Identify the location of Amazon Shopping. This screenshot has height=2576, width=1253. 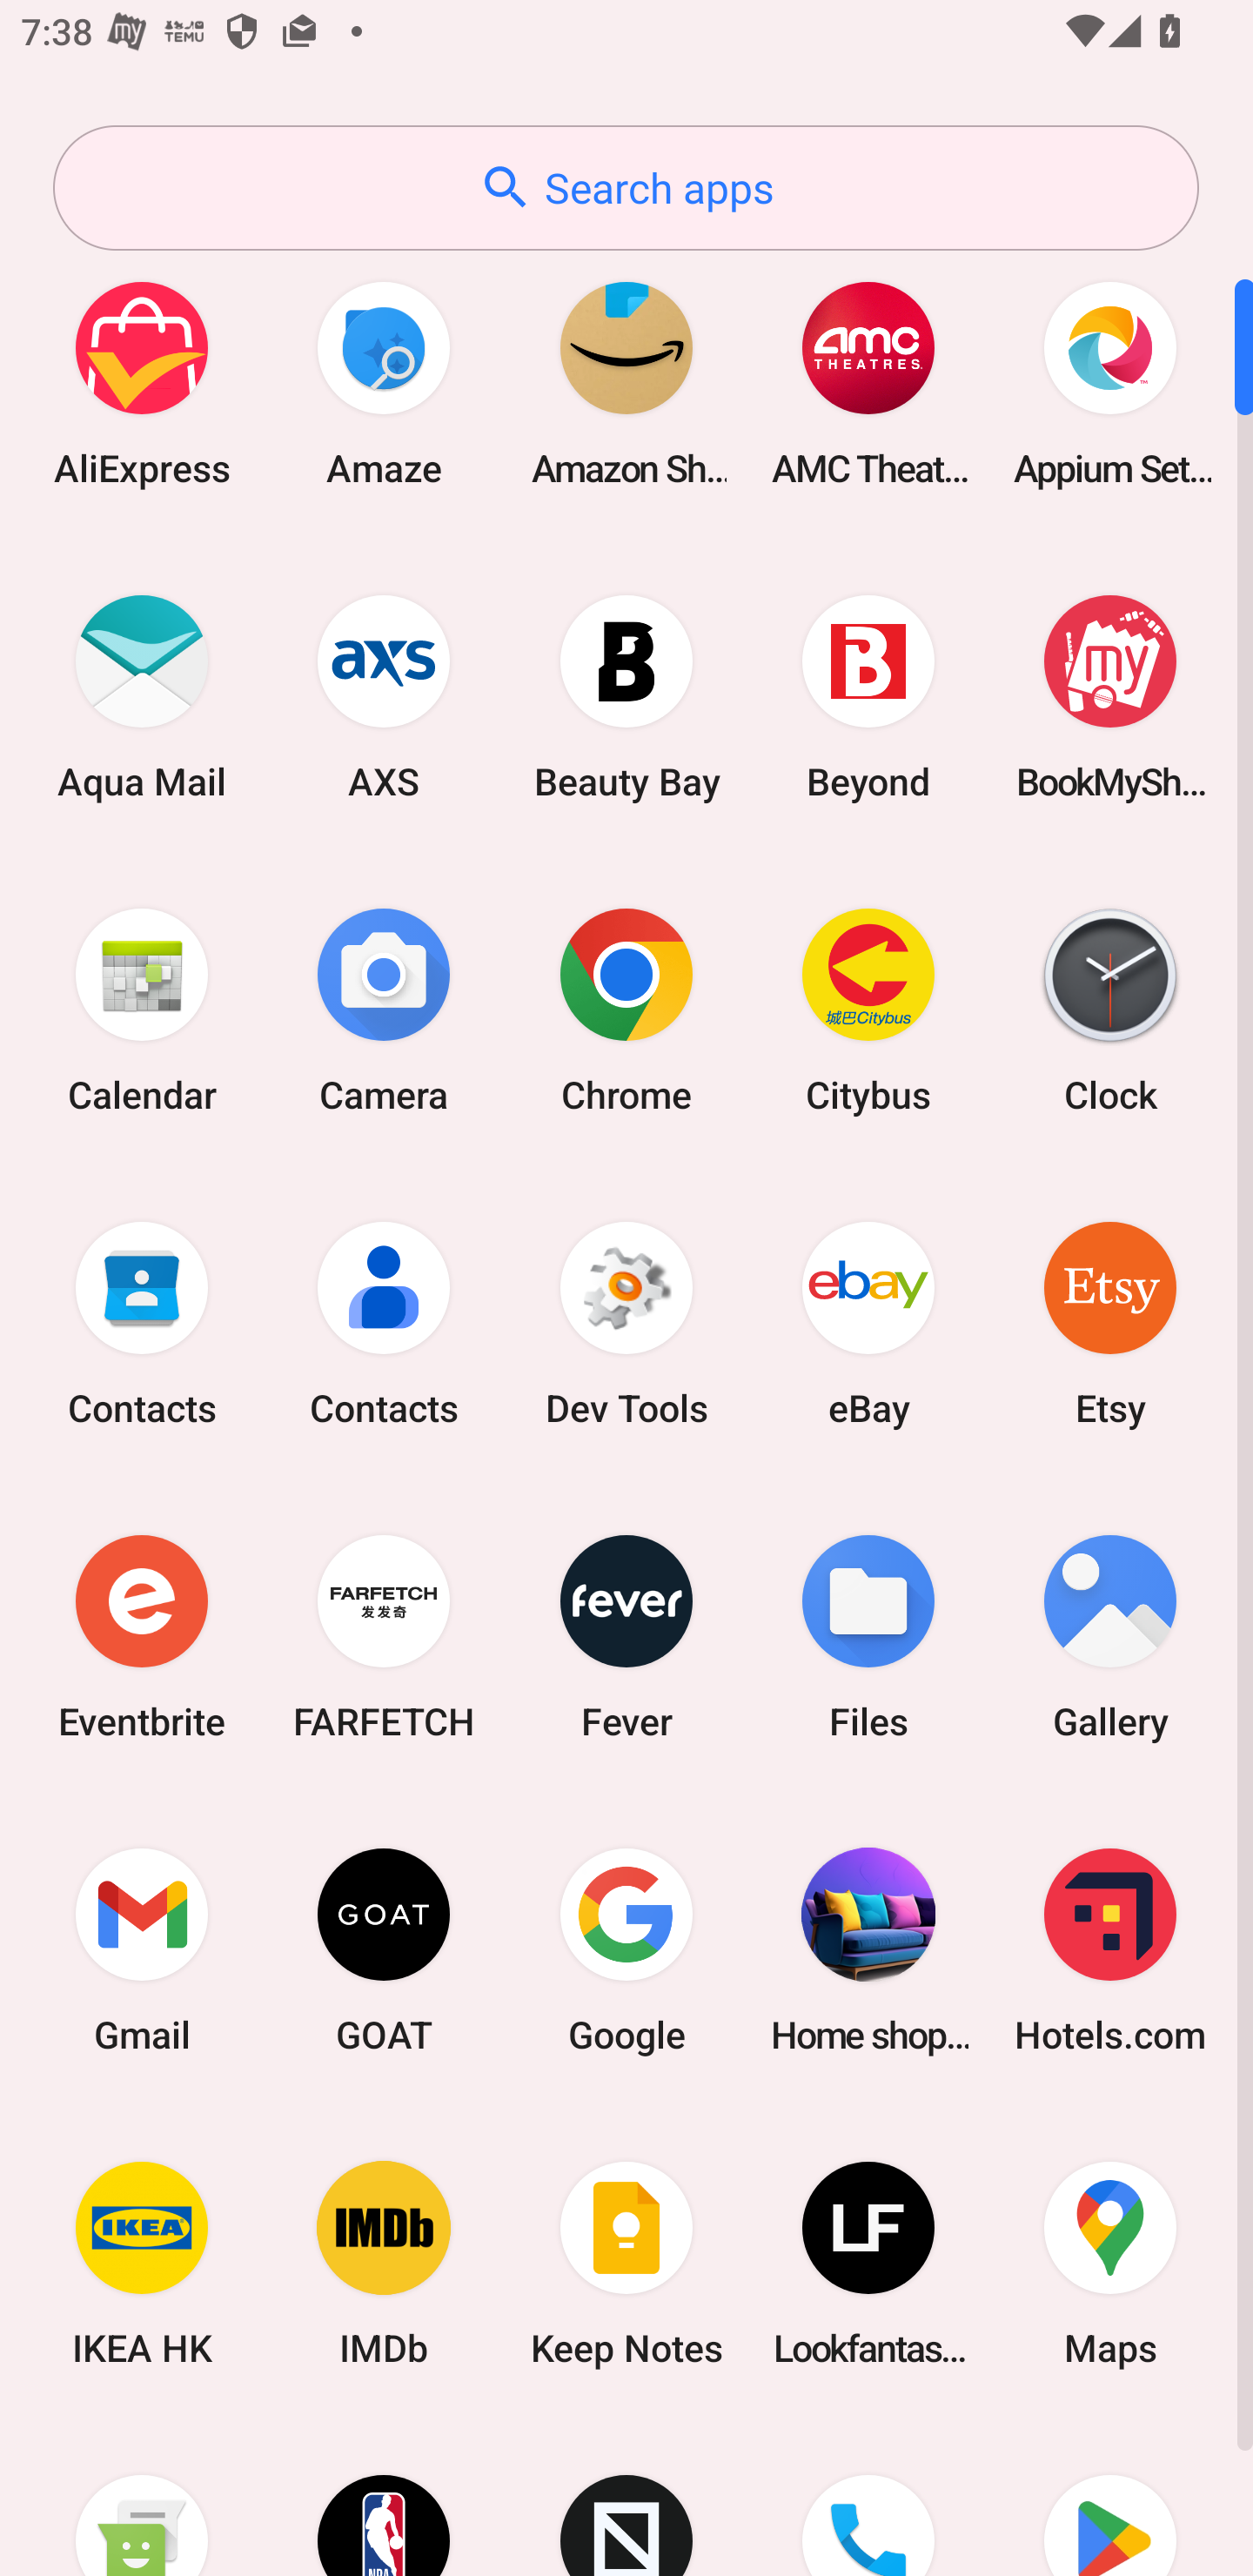
(626, 383).